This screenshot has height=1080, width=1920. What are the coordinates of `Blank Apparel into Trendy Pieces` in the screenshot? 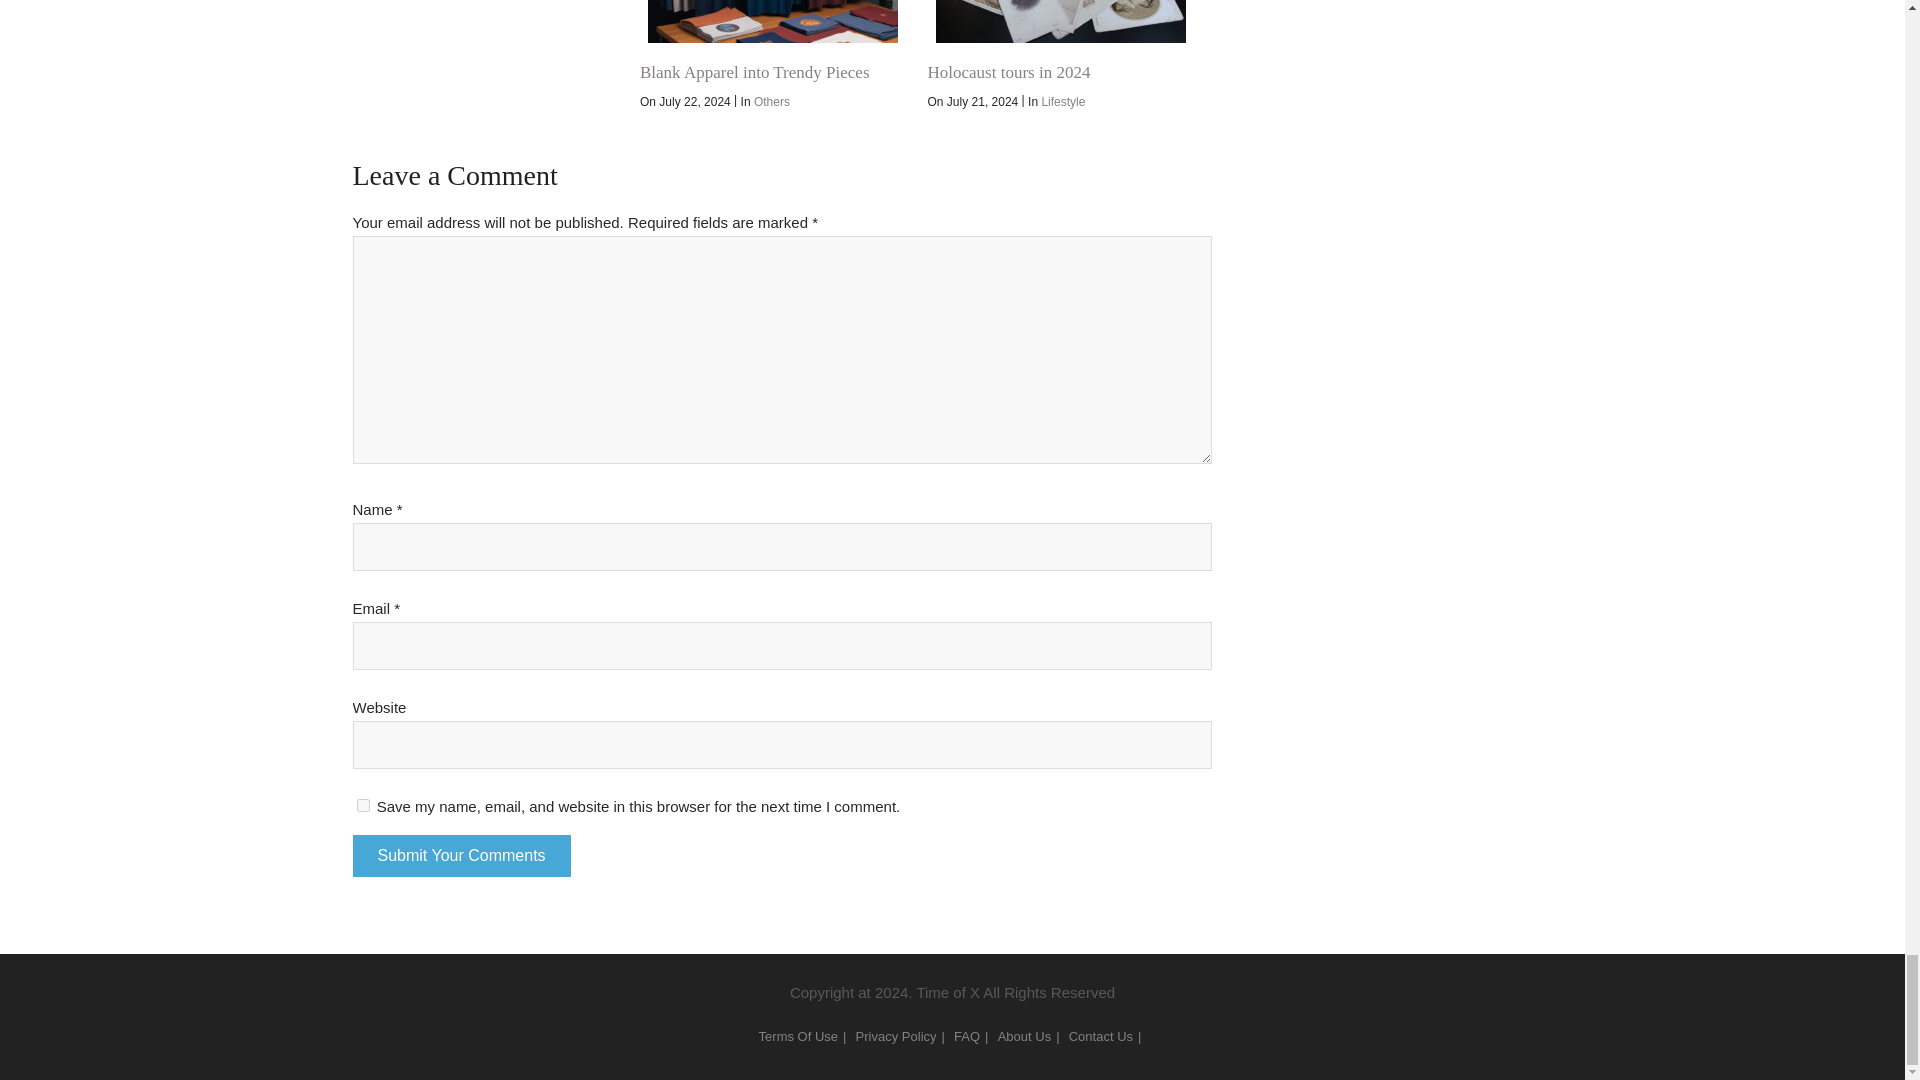 It's located at (754, 72).